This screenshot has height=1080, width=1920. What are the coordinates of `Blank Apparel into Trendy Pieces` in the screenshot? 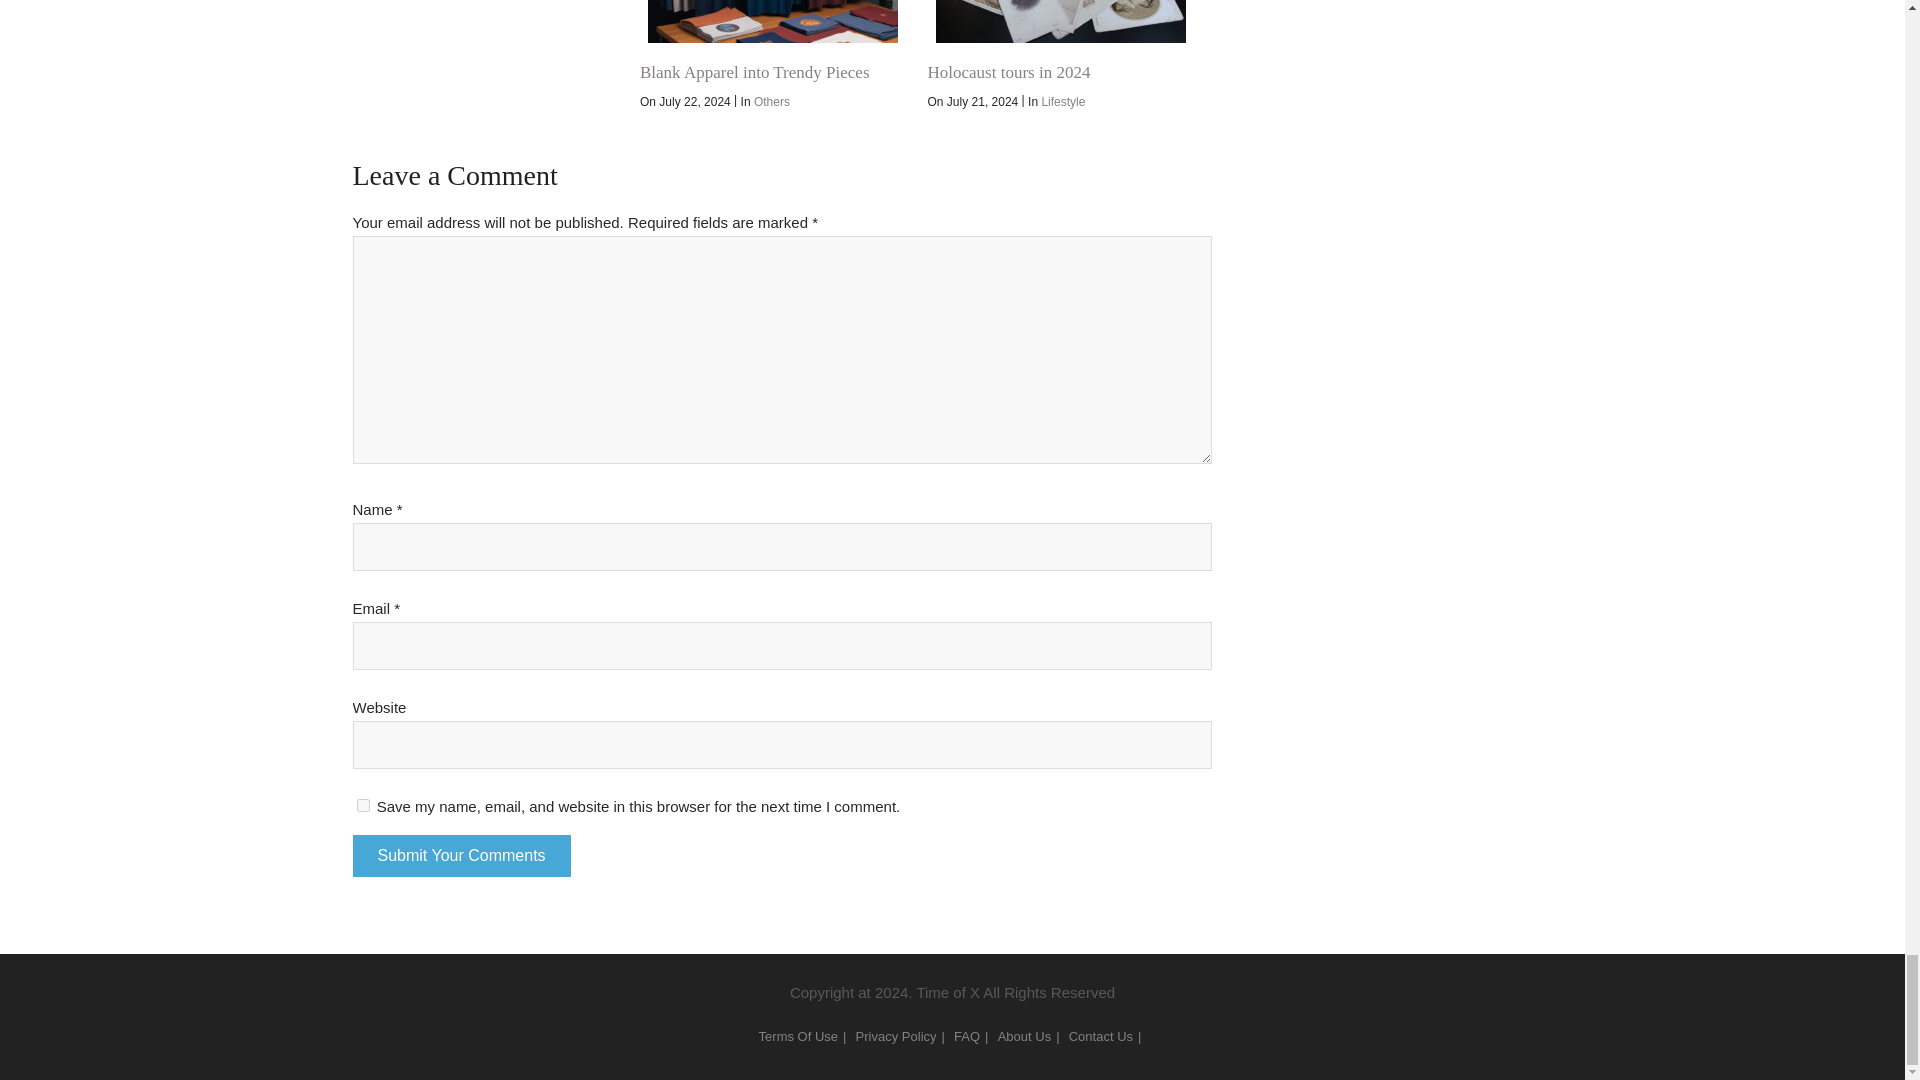 It's located at (754, 72).